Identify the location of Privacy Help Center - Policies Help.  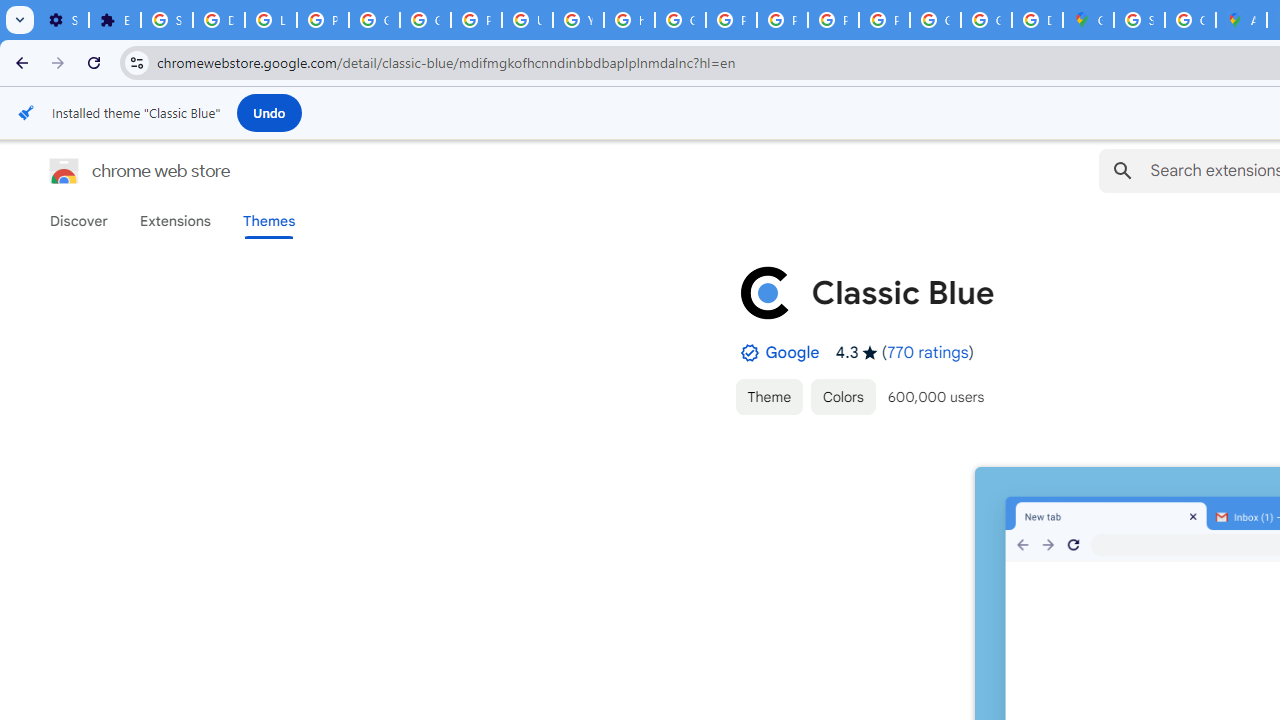
(731, 20).